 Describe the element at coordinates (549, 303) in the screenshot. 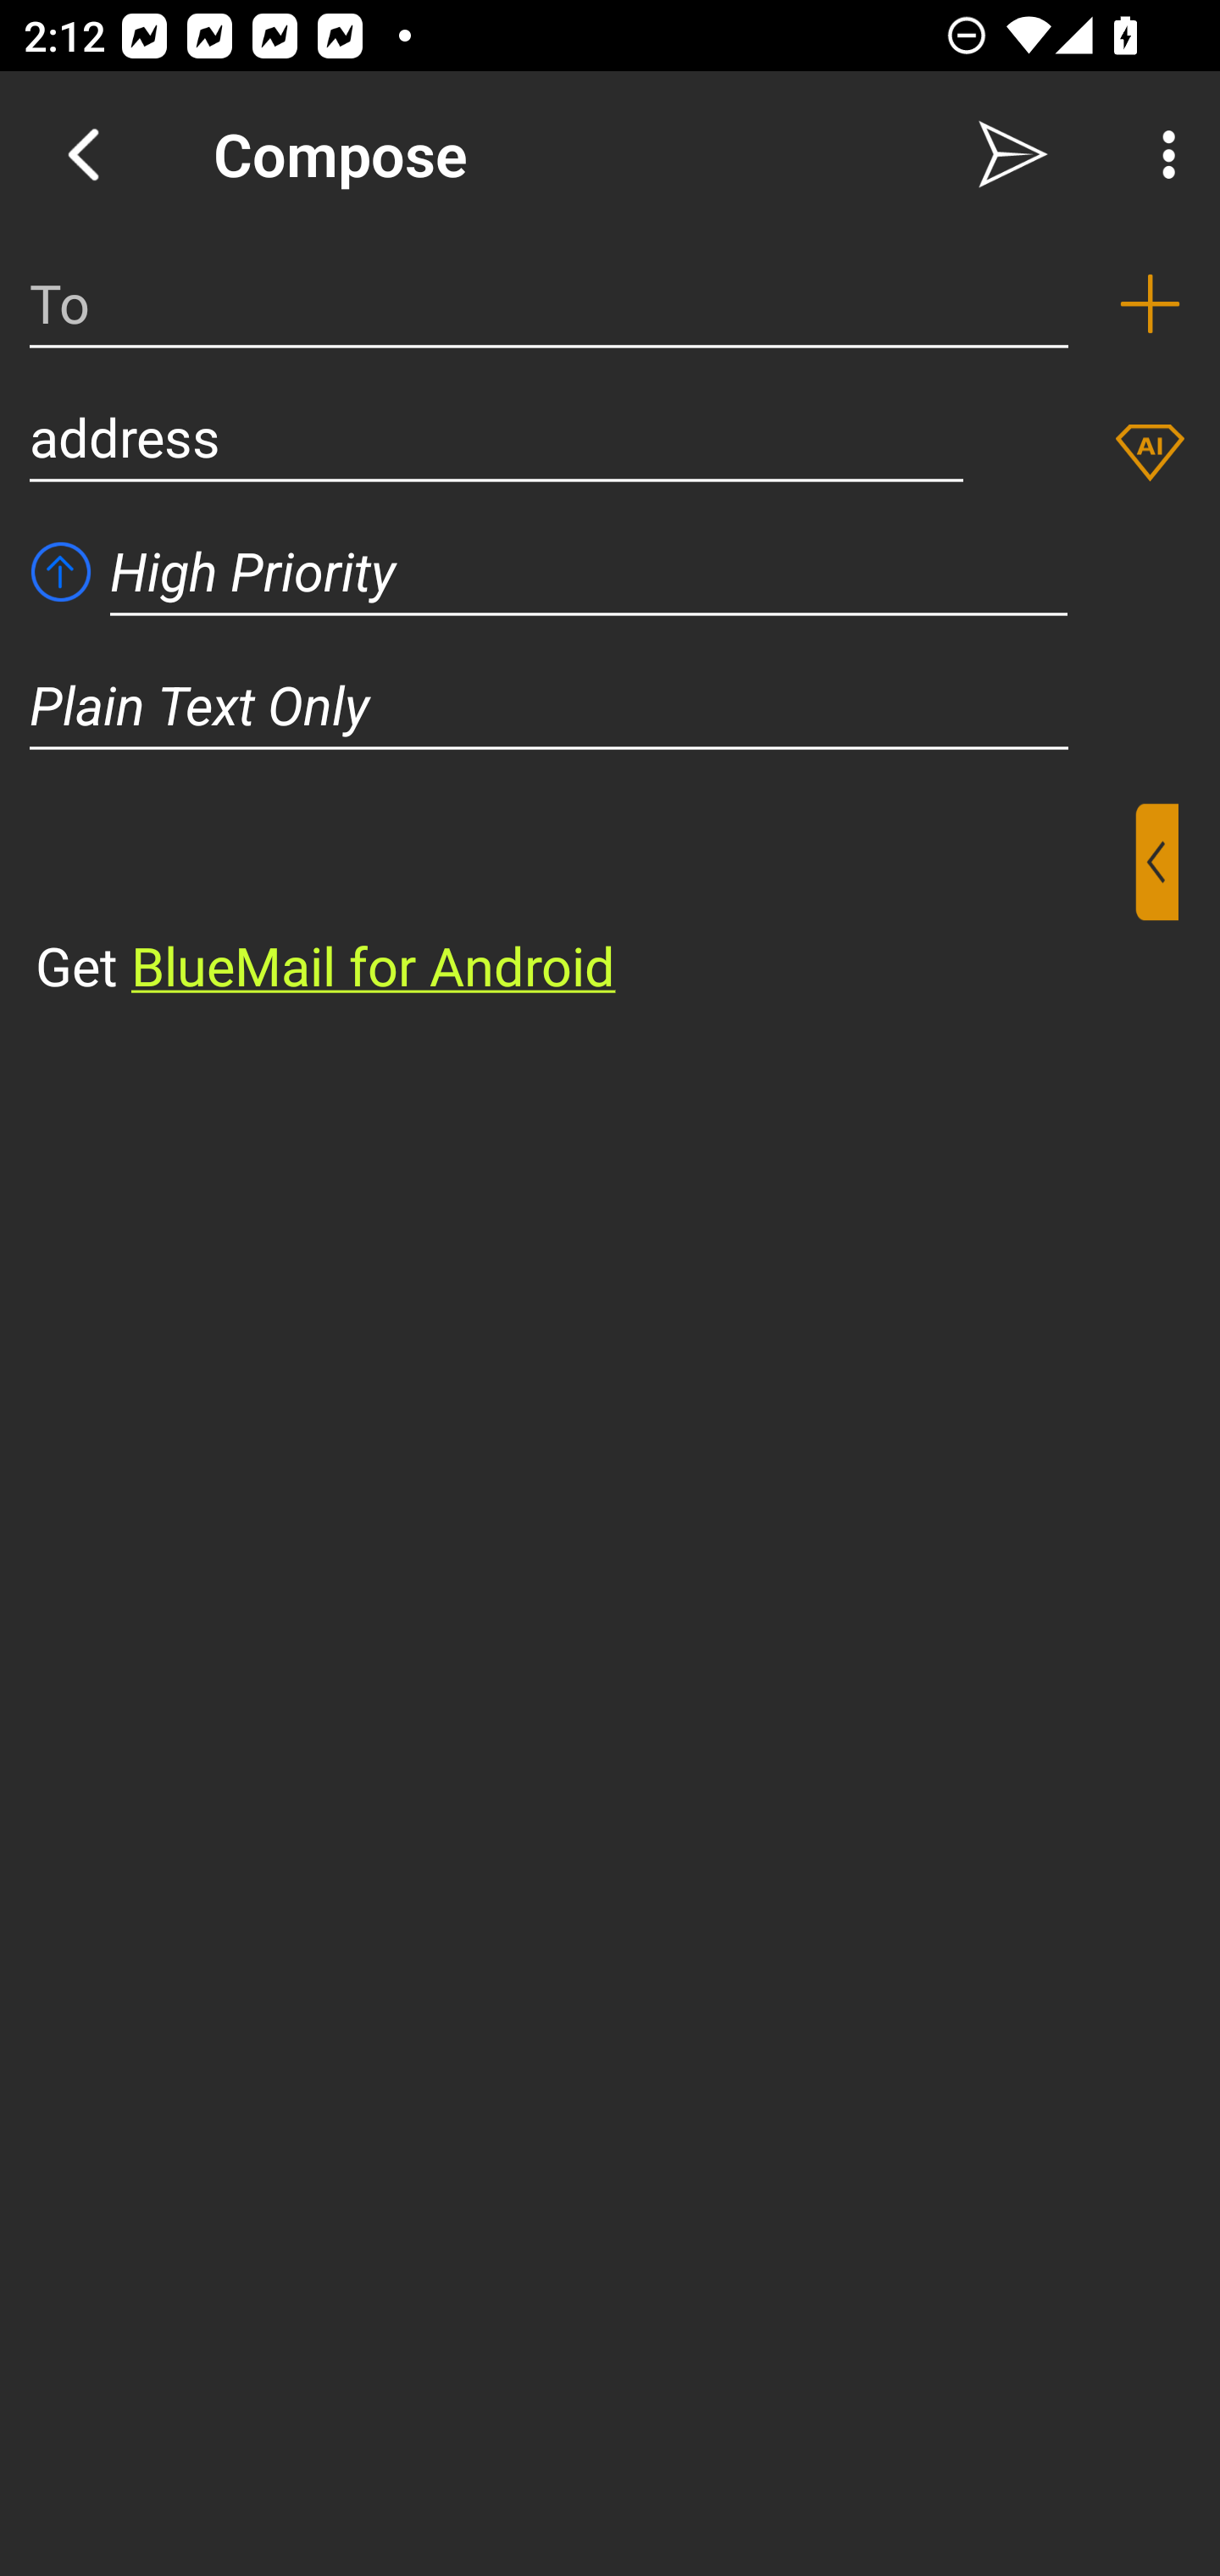

I see `To` at that location.